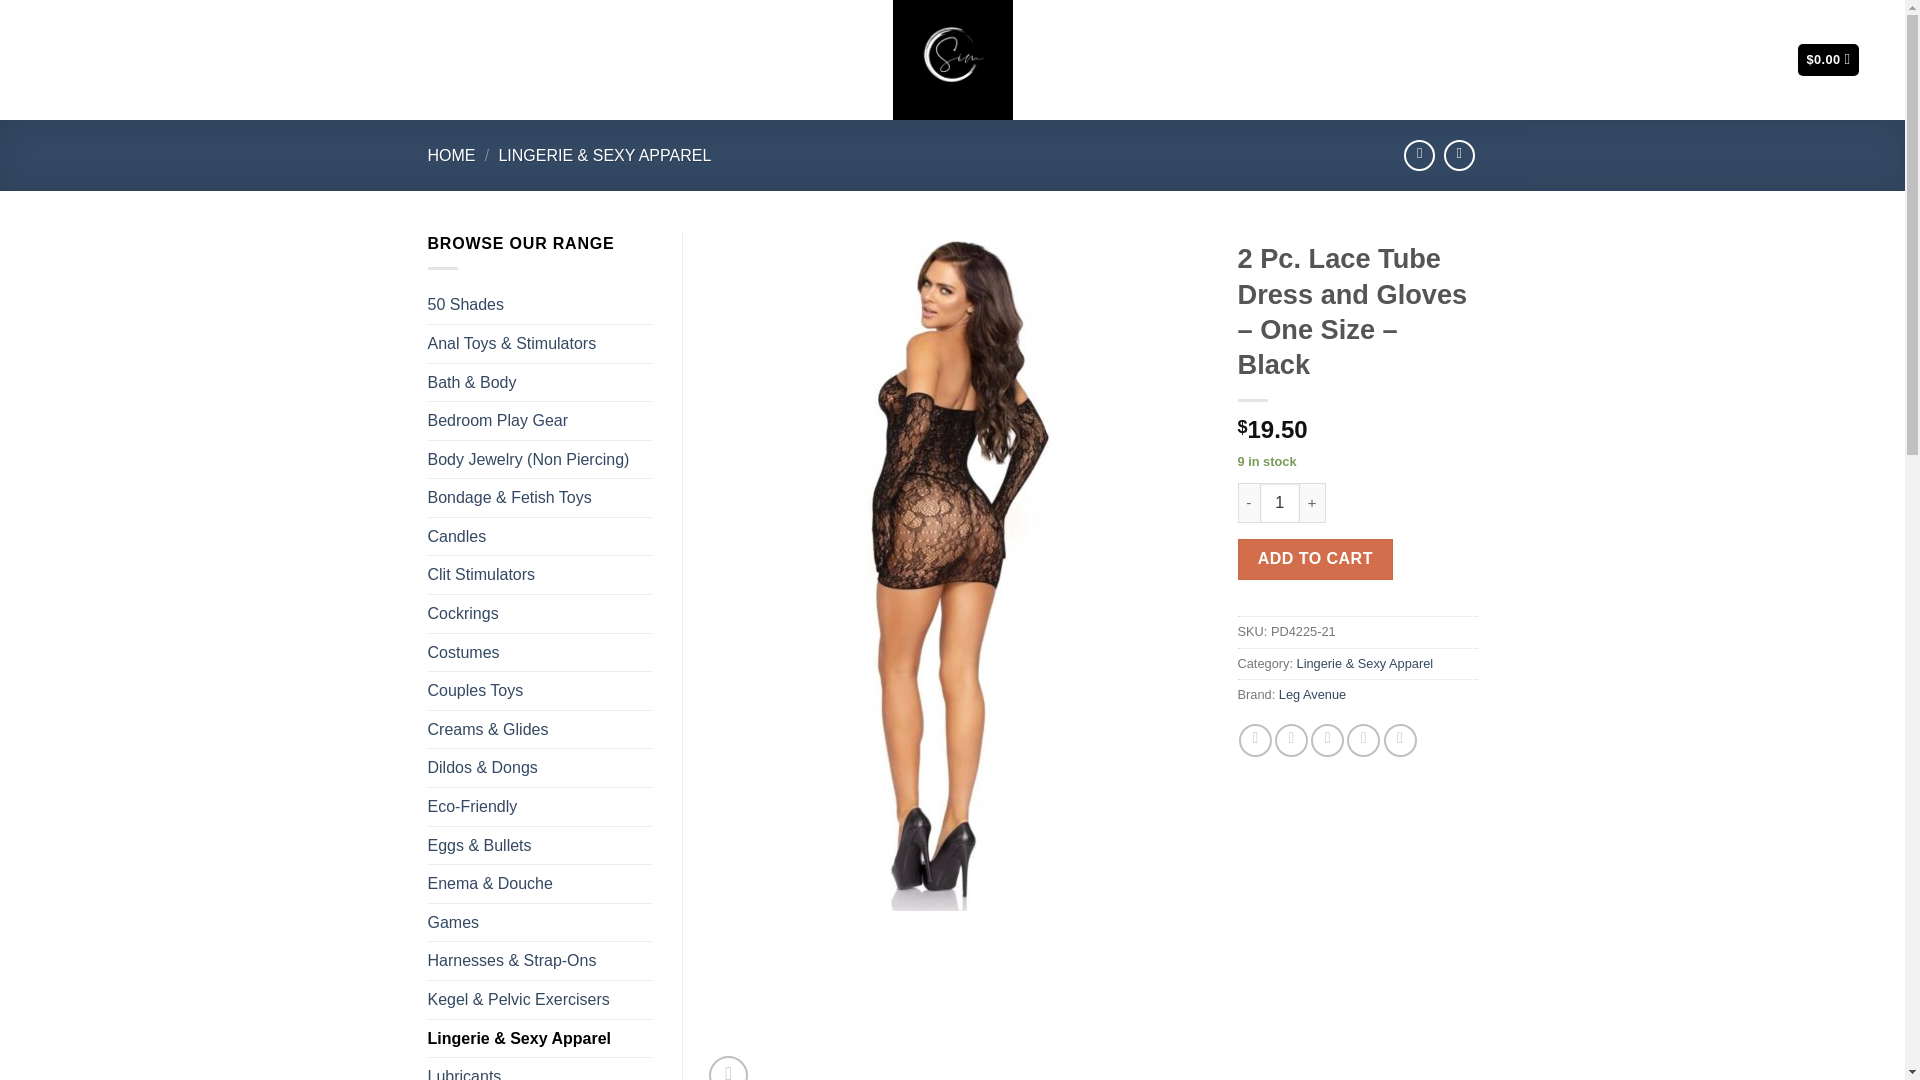 The width and height of the screenshot is (1920, 1080). Describe the element at coordinates (452, 155) in the screenshot. I see `HOME` at that location.